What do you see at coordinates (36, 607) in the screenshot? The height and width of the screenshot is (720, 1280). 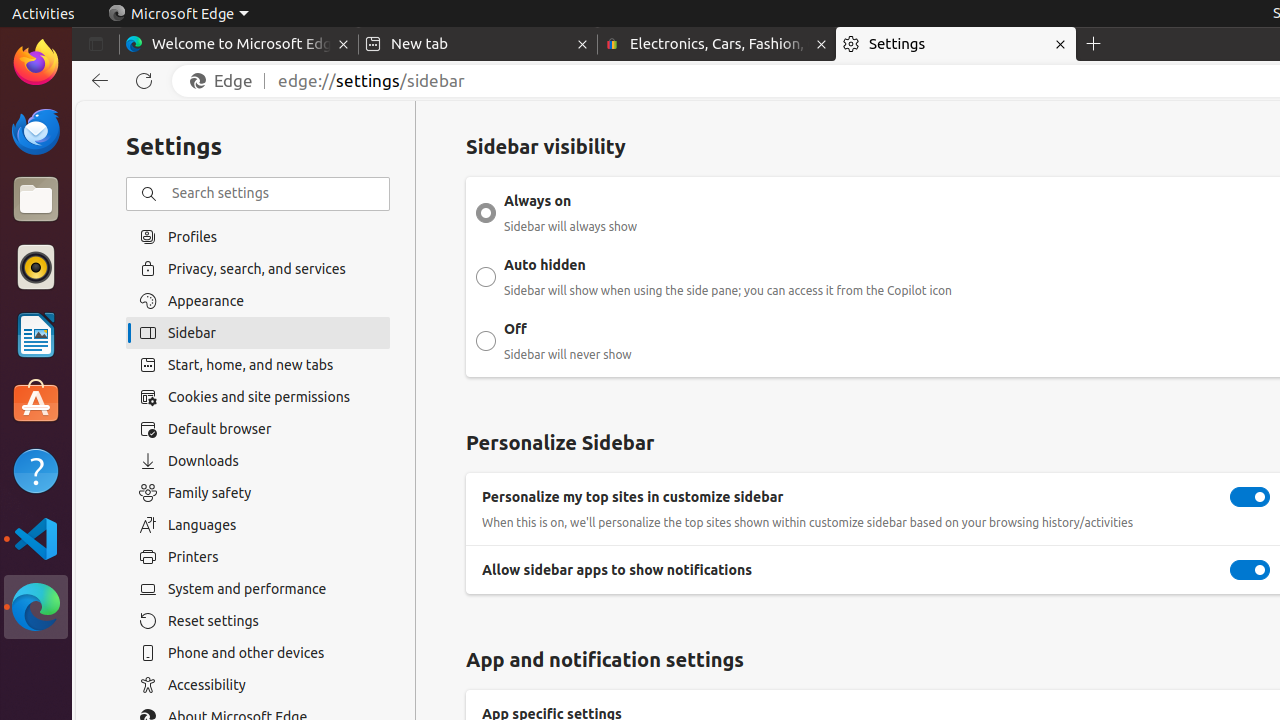 I see `Microsoft Edge` at bounding box center [36, 607].